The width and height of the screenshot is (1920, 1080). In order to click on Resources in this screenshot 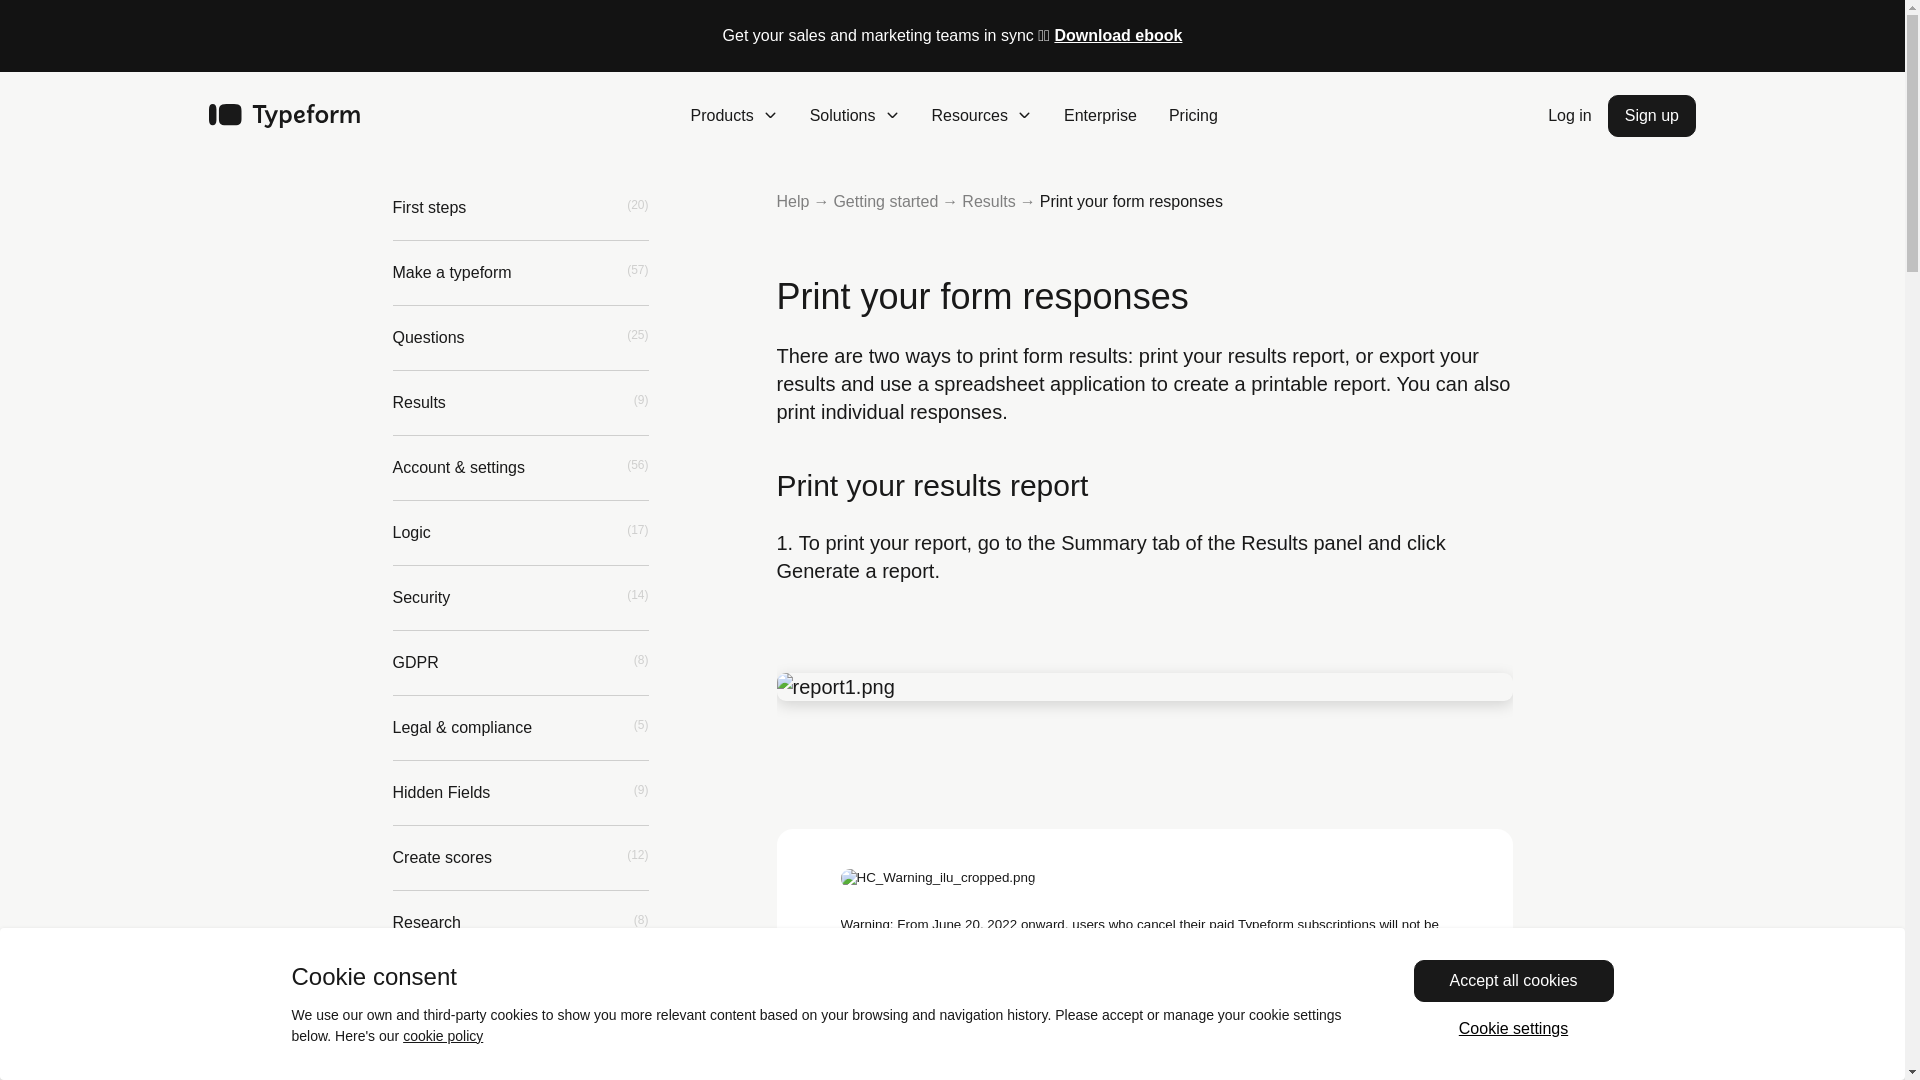, I will do `click(982, 116)`.